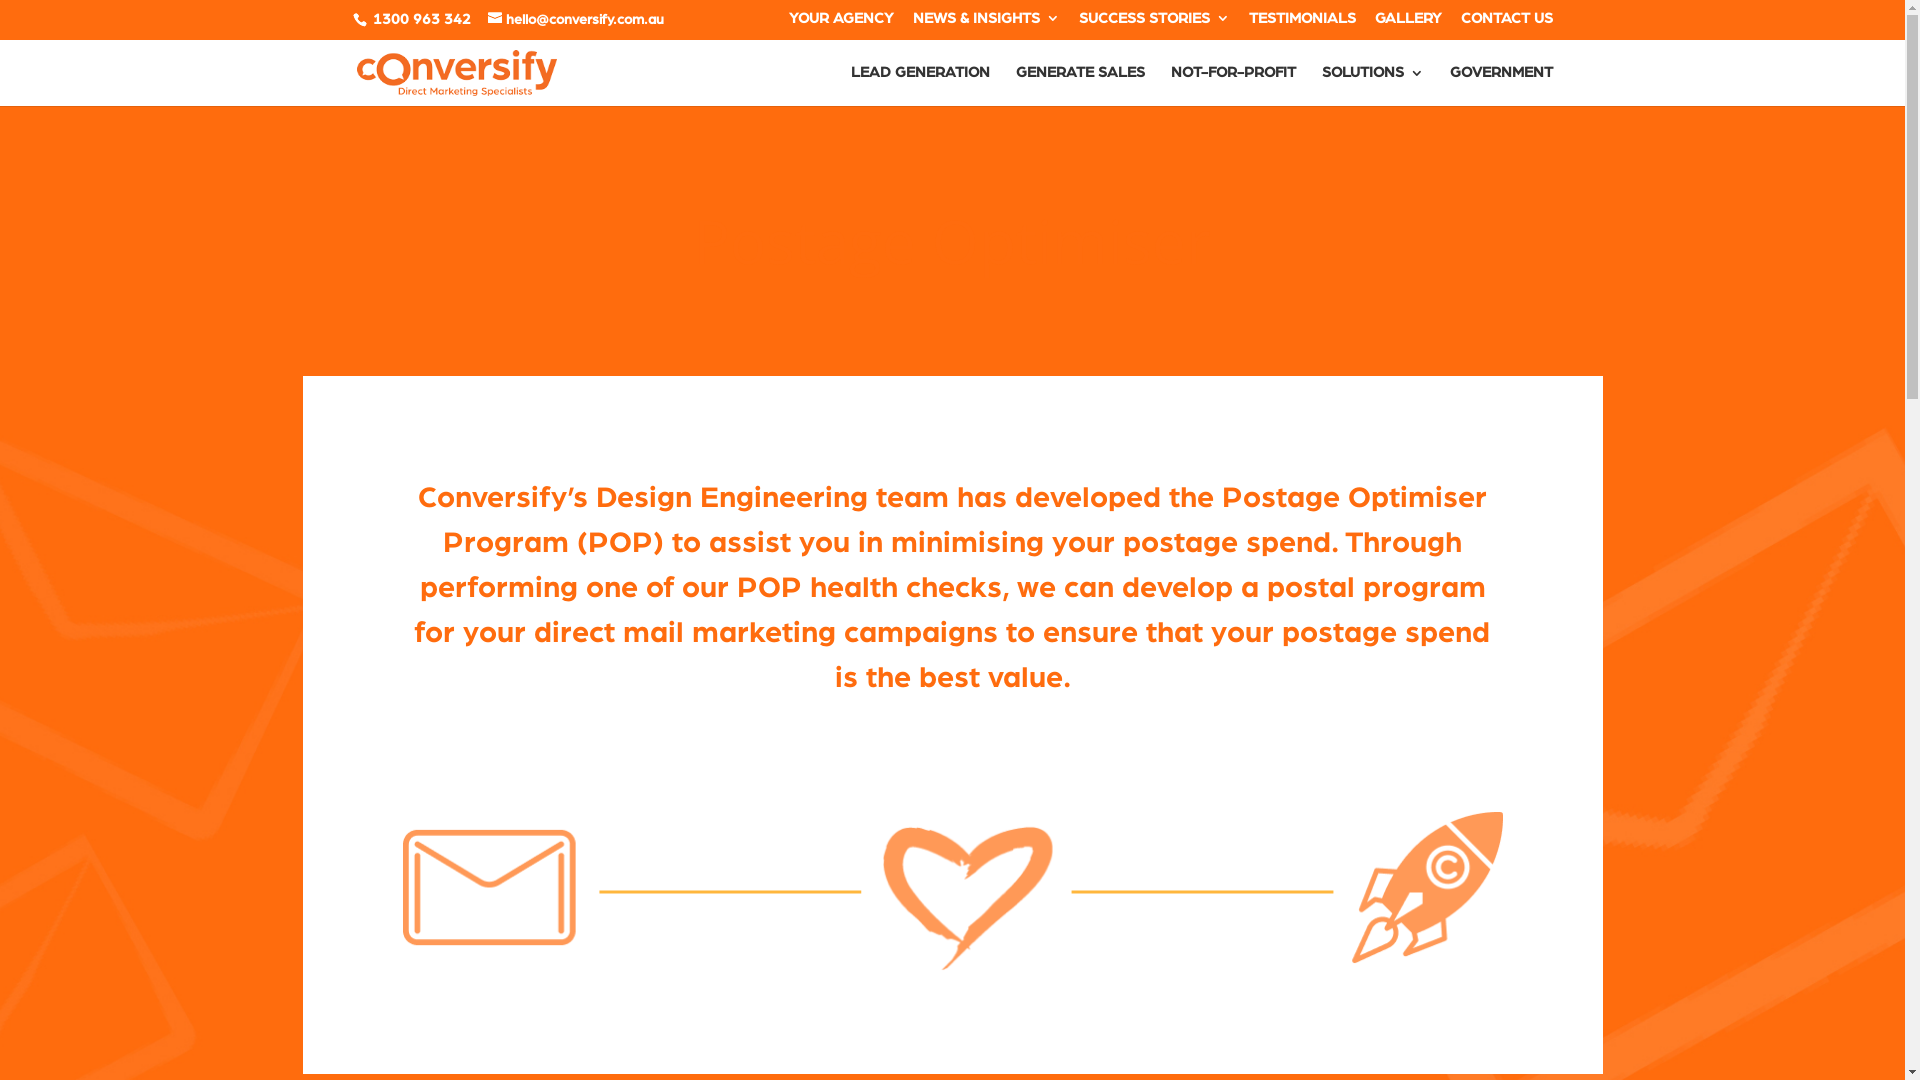  I want to click on GENERATE SALES, so click(1080, 86).